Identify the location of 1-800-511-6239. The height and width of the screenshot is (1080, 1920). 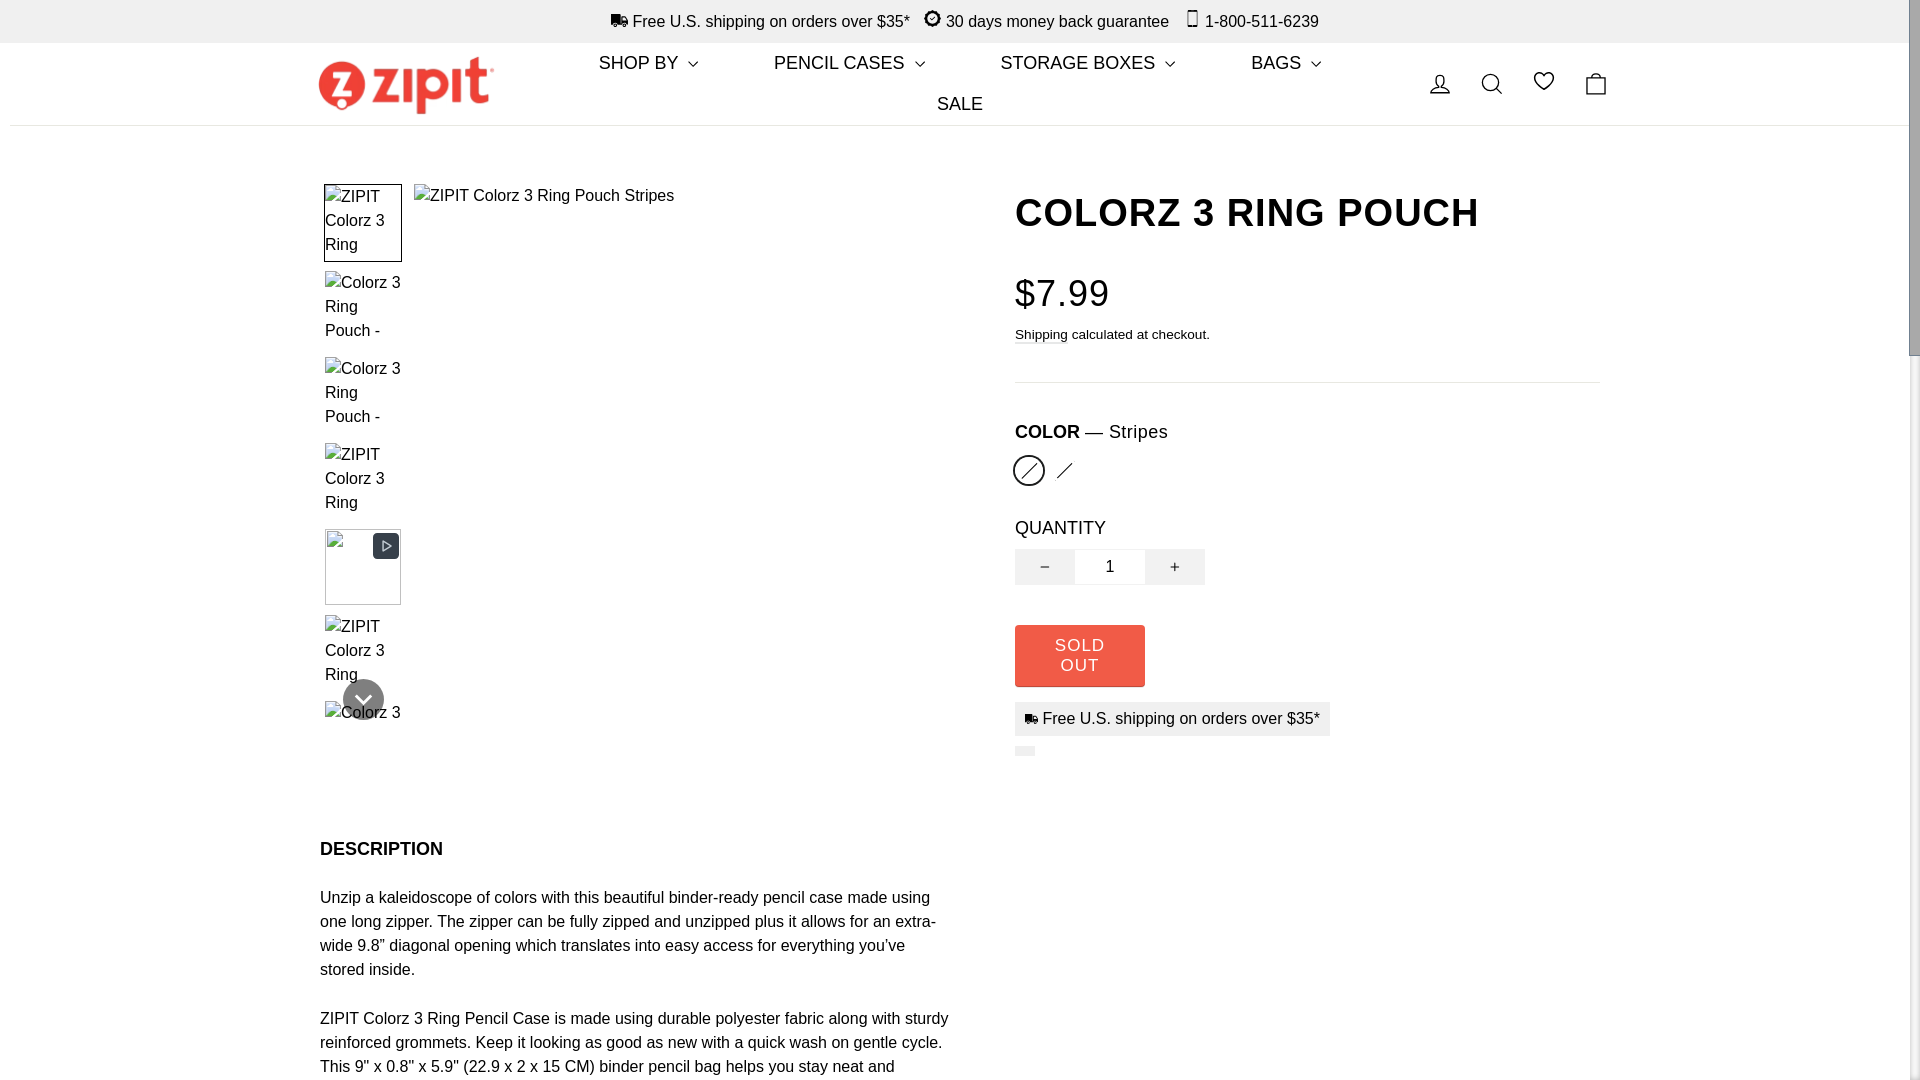
(1246, 21).